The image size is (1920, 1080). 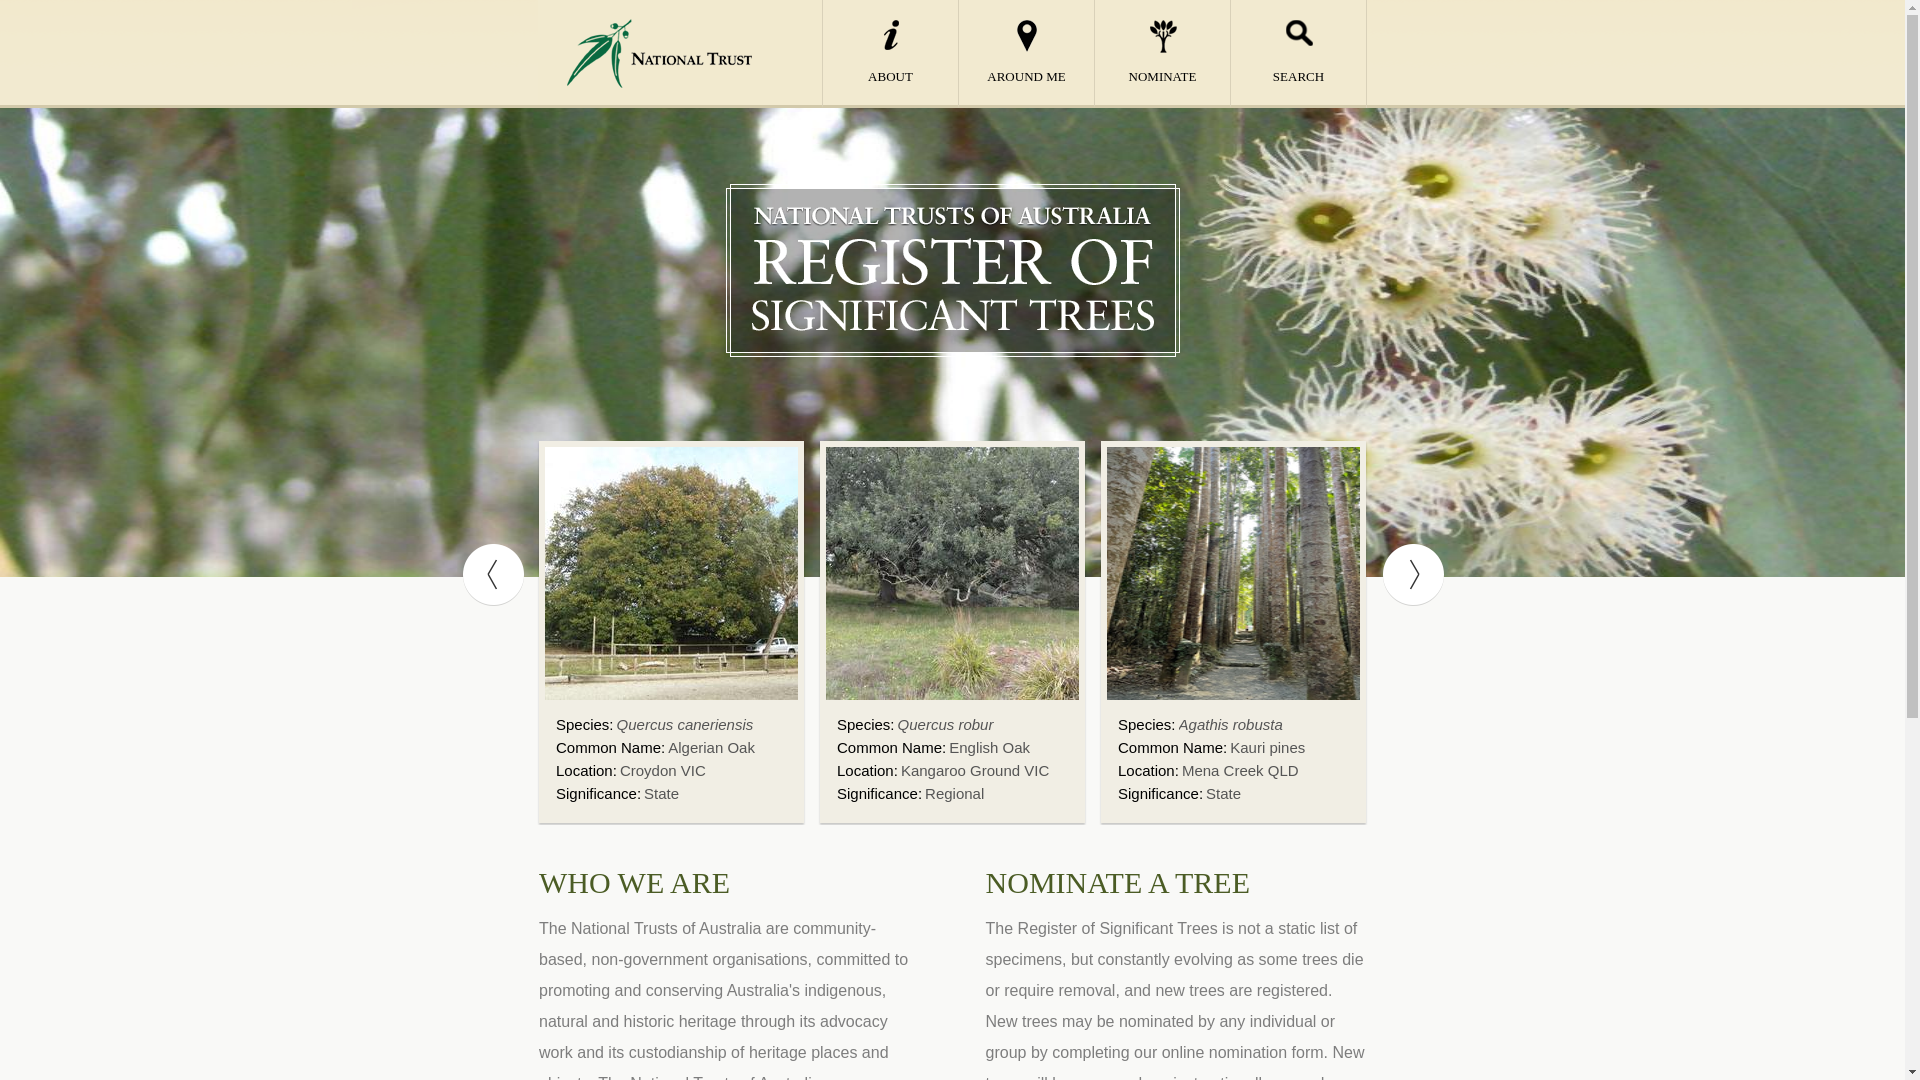 What do you see at coordinates (650, 53) in the screenshot?
I see `NationalTrust` at bounding box center [650, 53].